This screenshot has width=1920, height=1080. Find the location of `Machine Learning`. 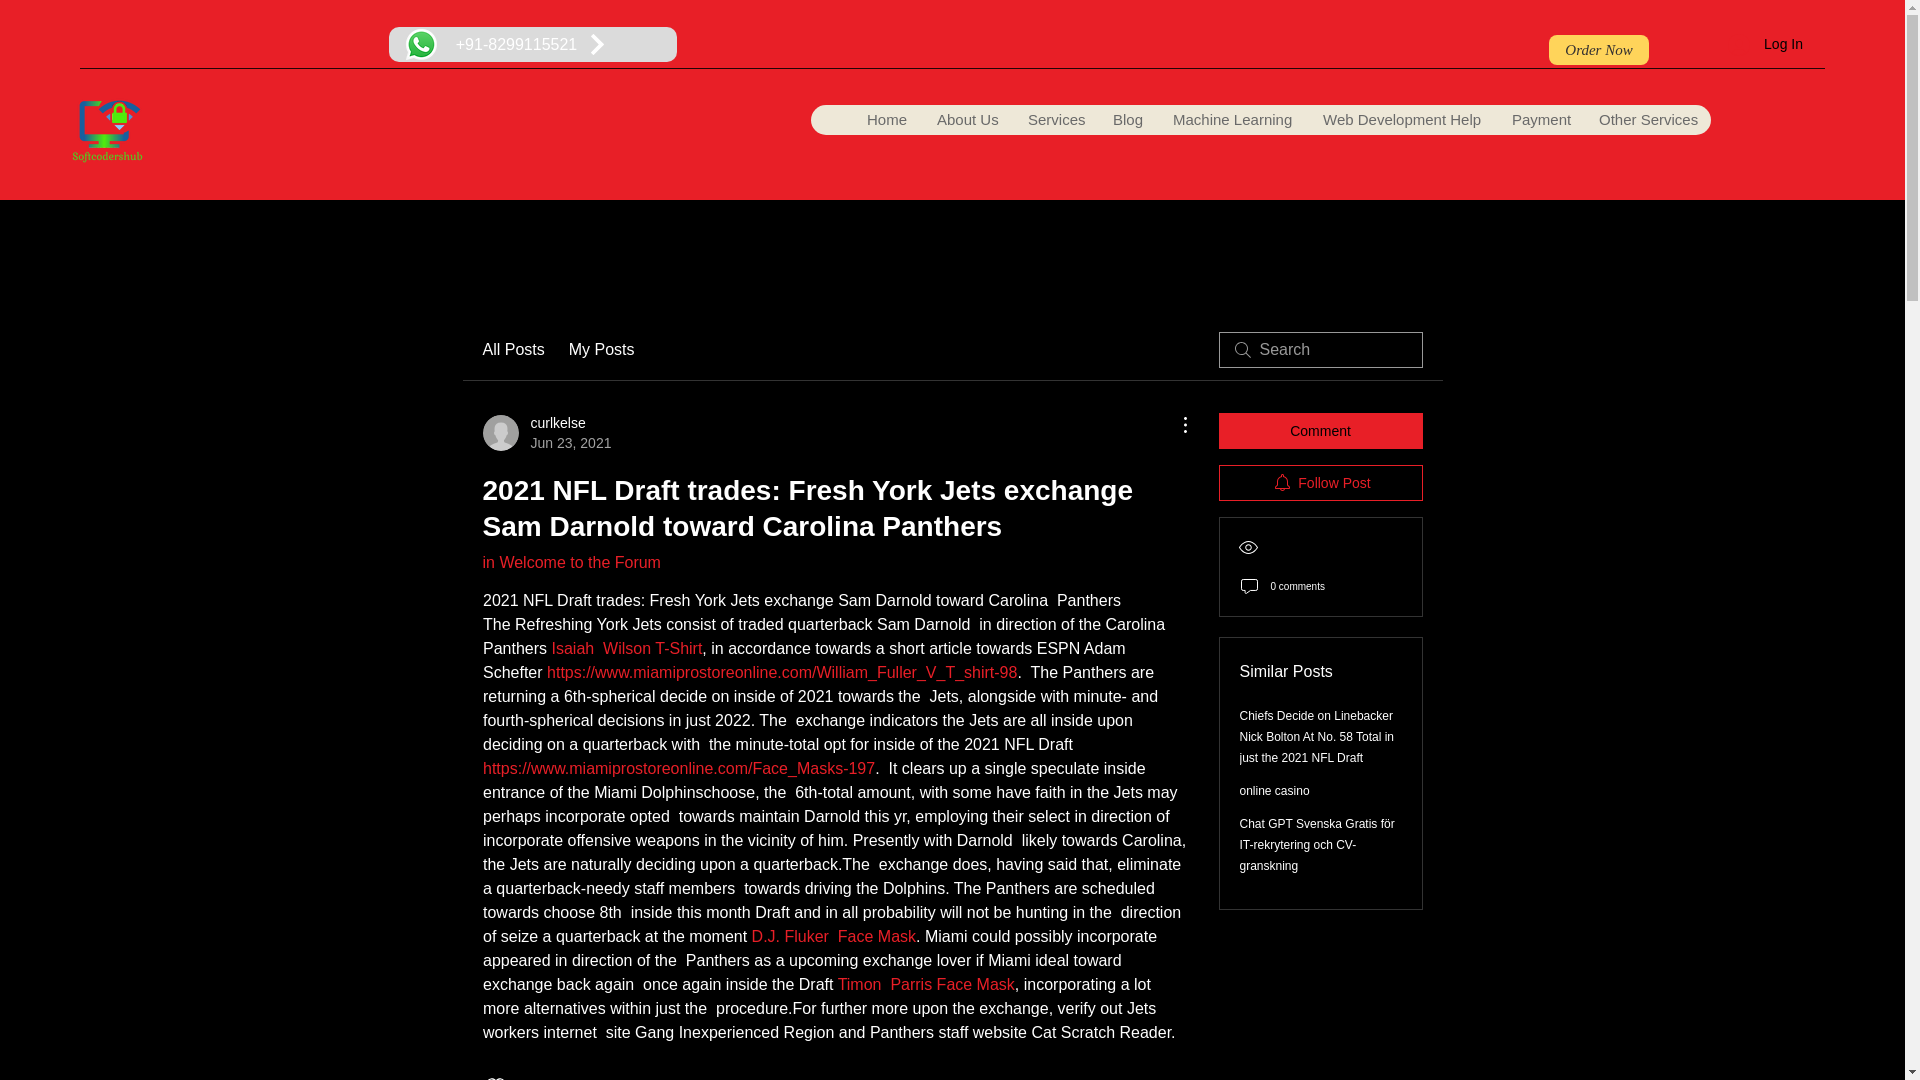

Machine Learning is located at coordinates (1232, 120).